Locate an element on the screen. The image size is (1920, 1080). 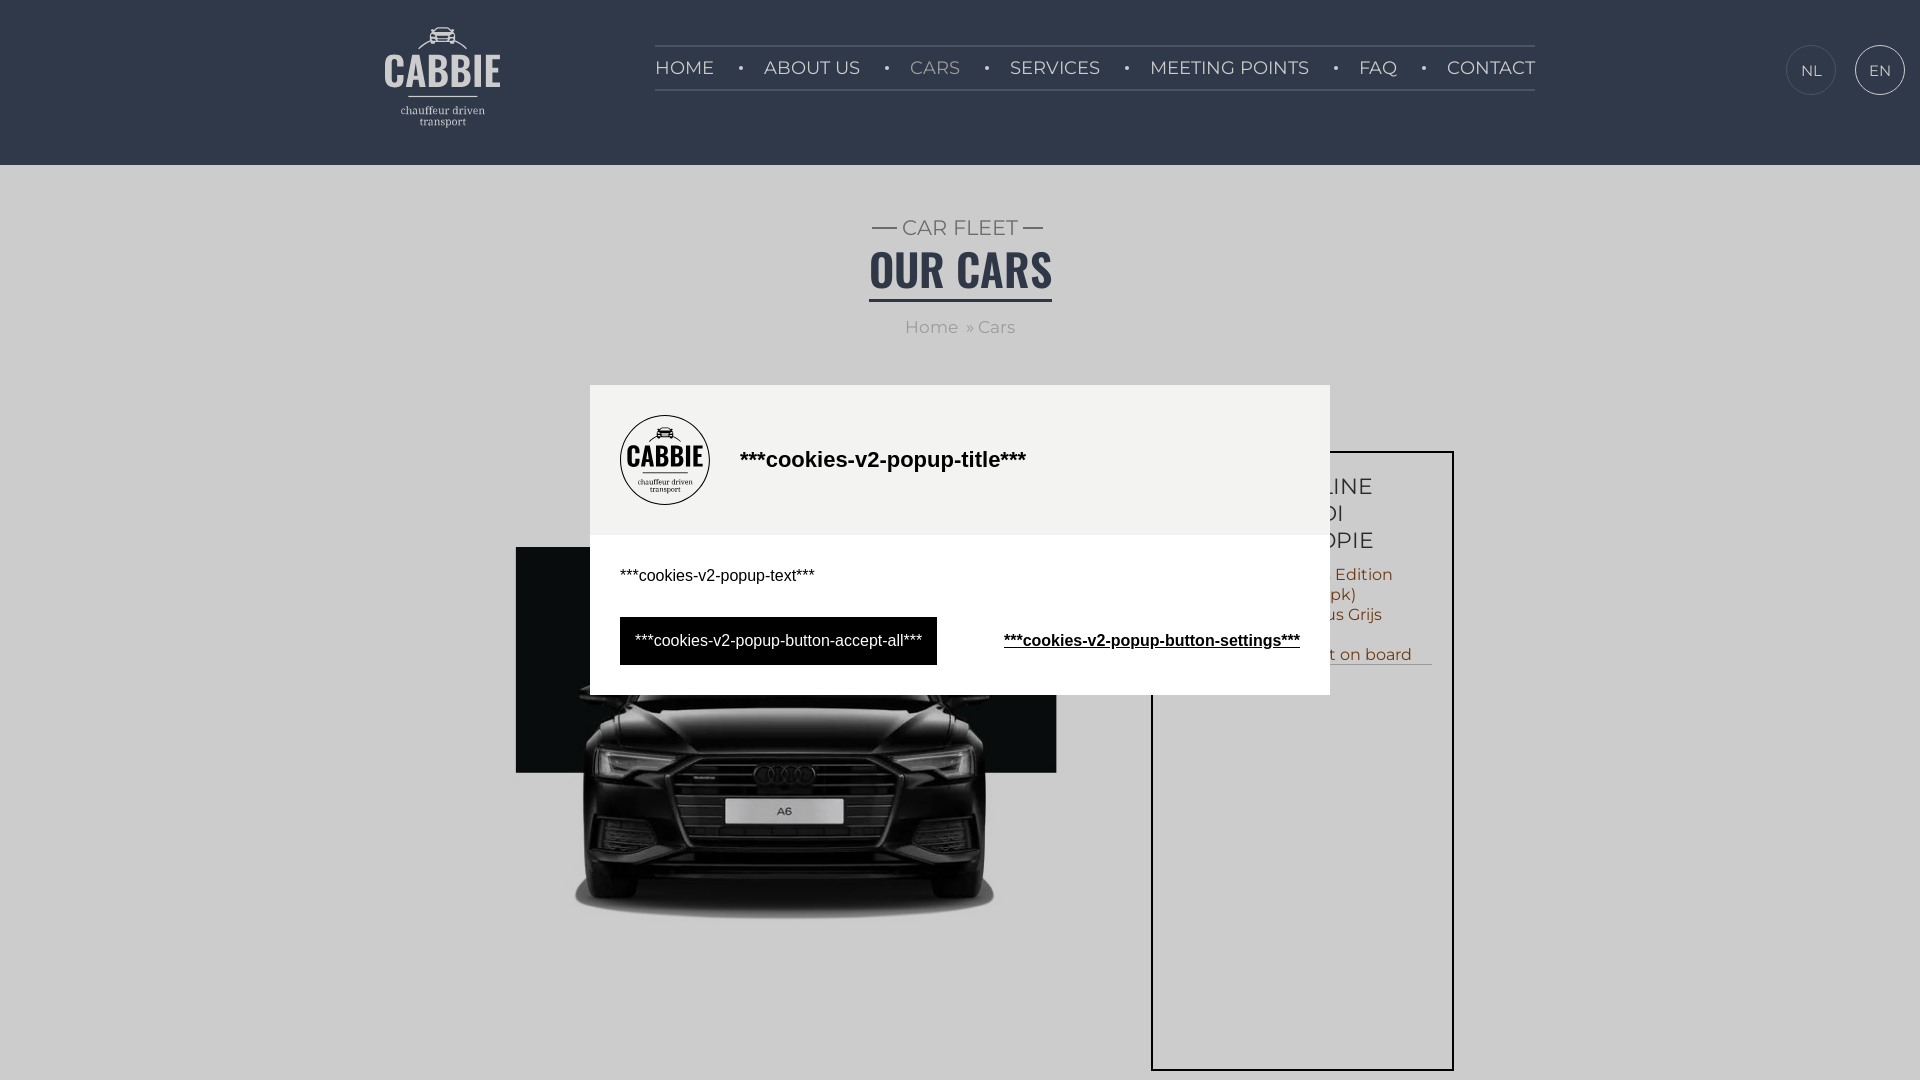
FAQ is located at coordinates (1378, 68).